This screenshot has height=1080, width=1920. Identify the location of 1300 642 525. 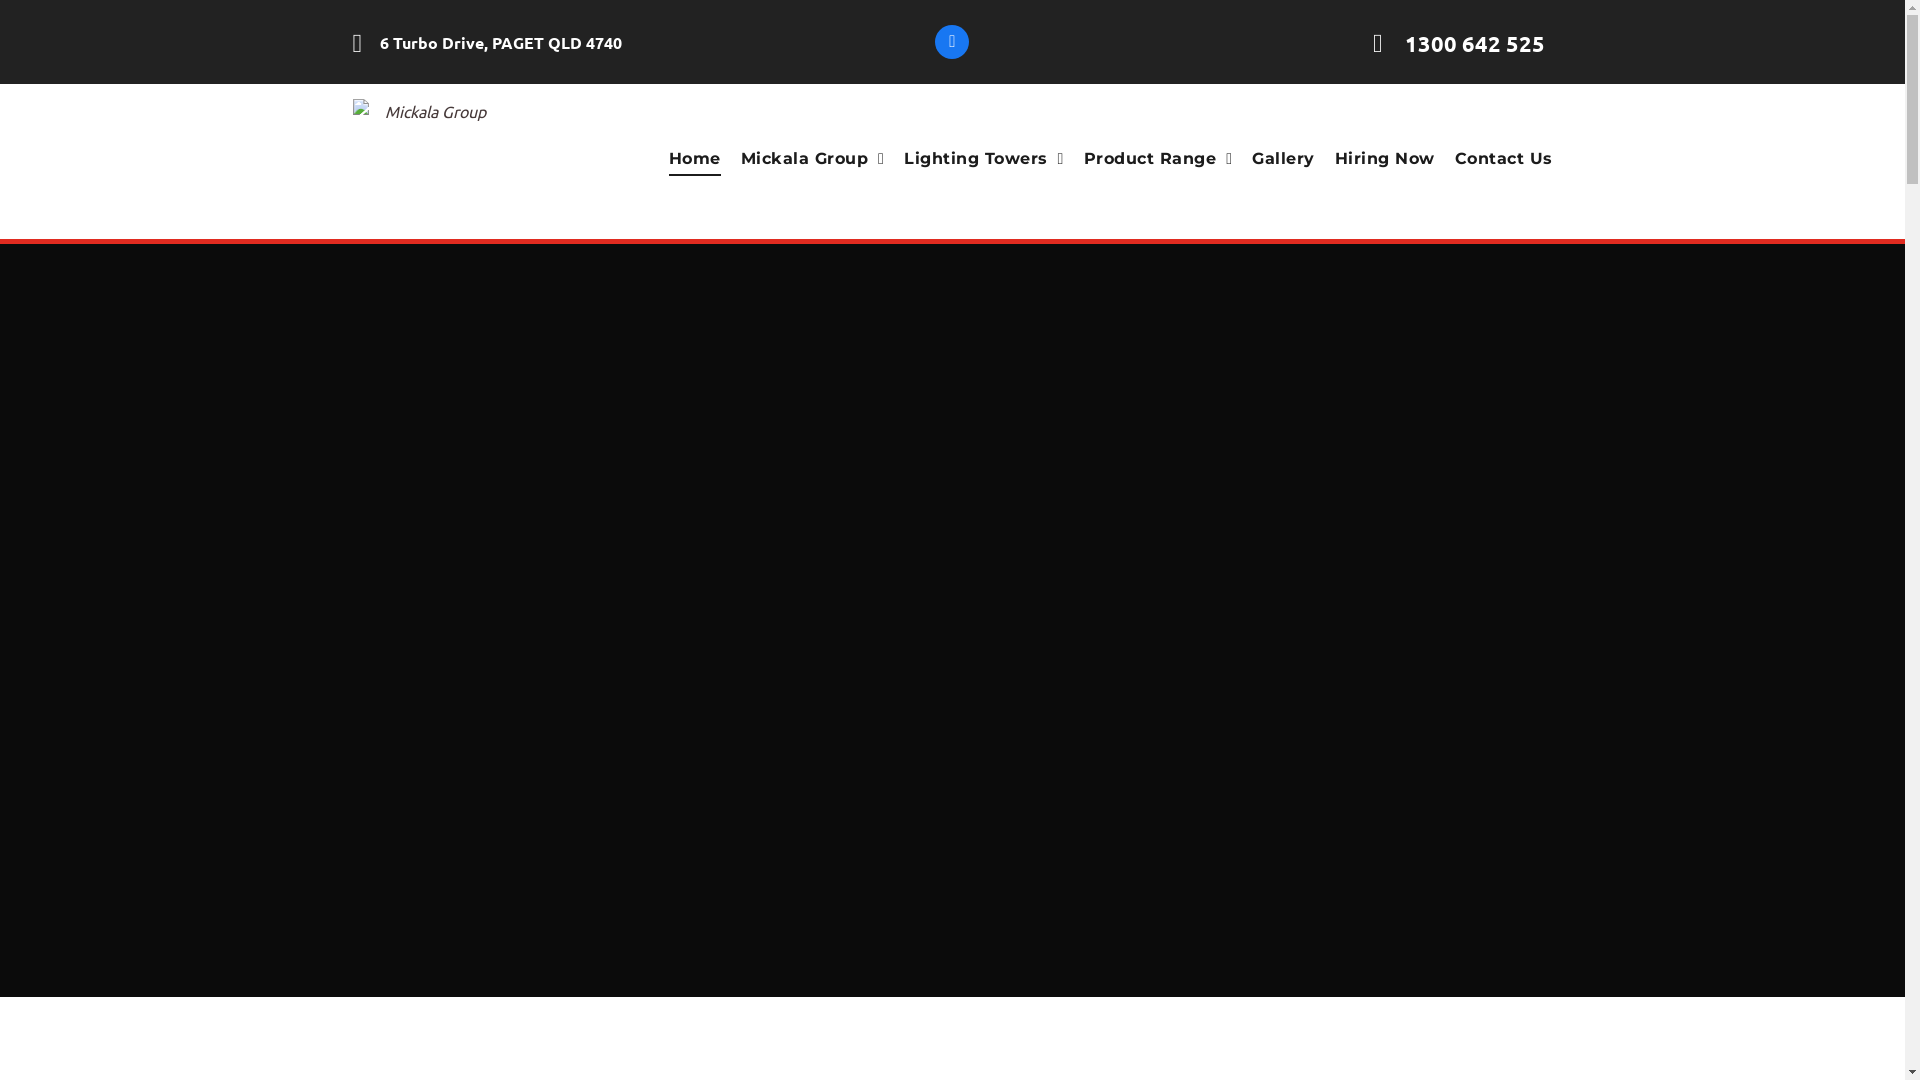
(1442, 42).